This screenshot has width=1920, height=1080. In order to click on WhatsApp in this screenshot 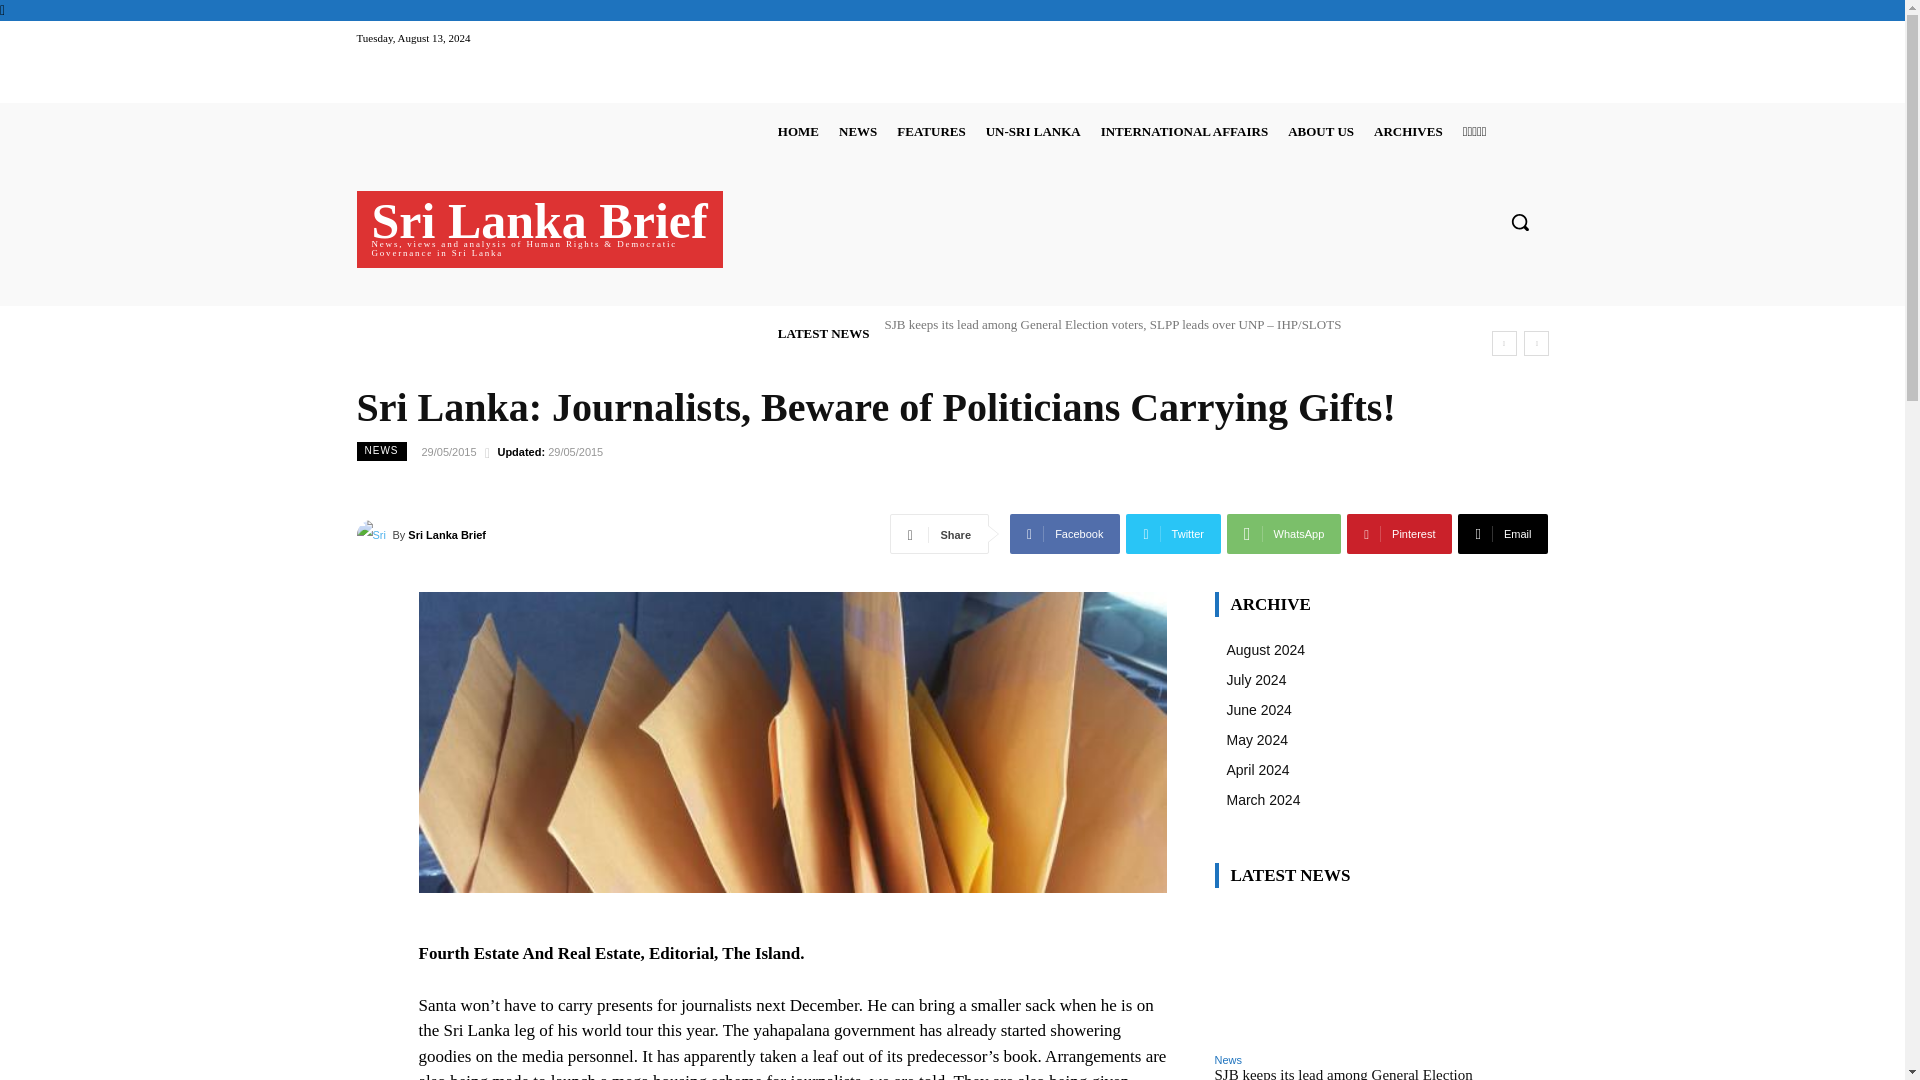, I will do `click(1283, 534)`.